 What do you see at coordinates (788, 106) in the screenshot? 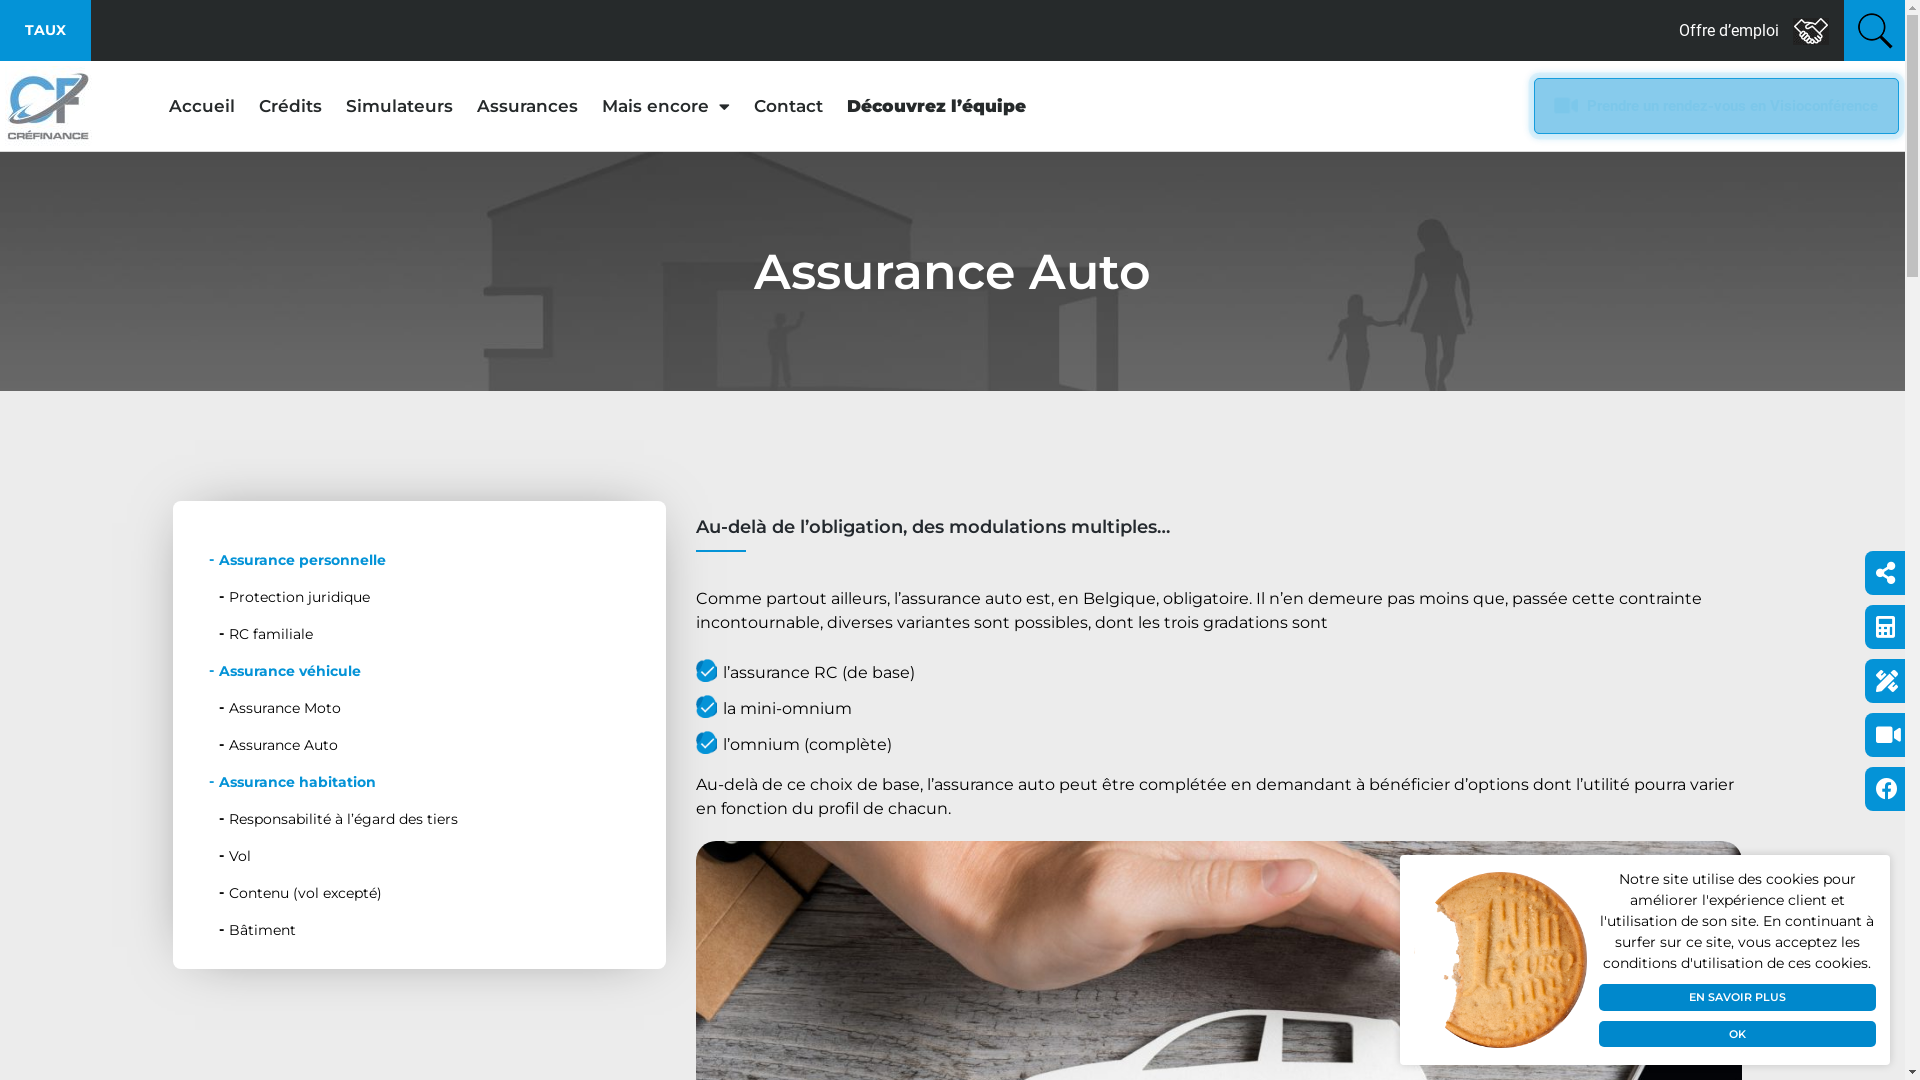
I see `Contact` at bounding box center [788, 106].